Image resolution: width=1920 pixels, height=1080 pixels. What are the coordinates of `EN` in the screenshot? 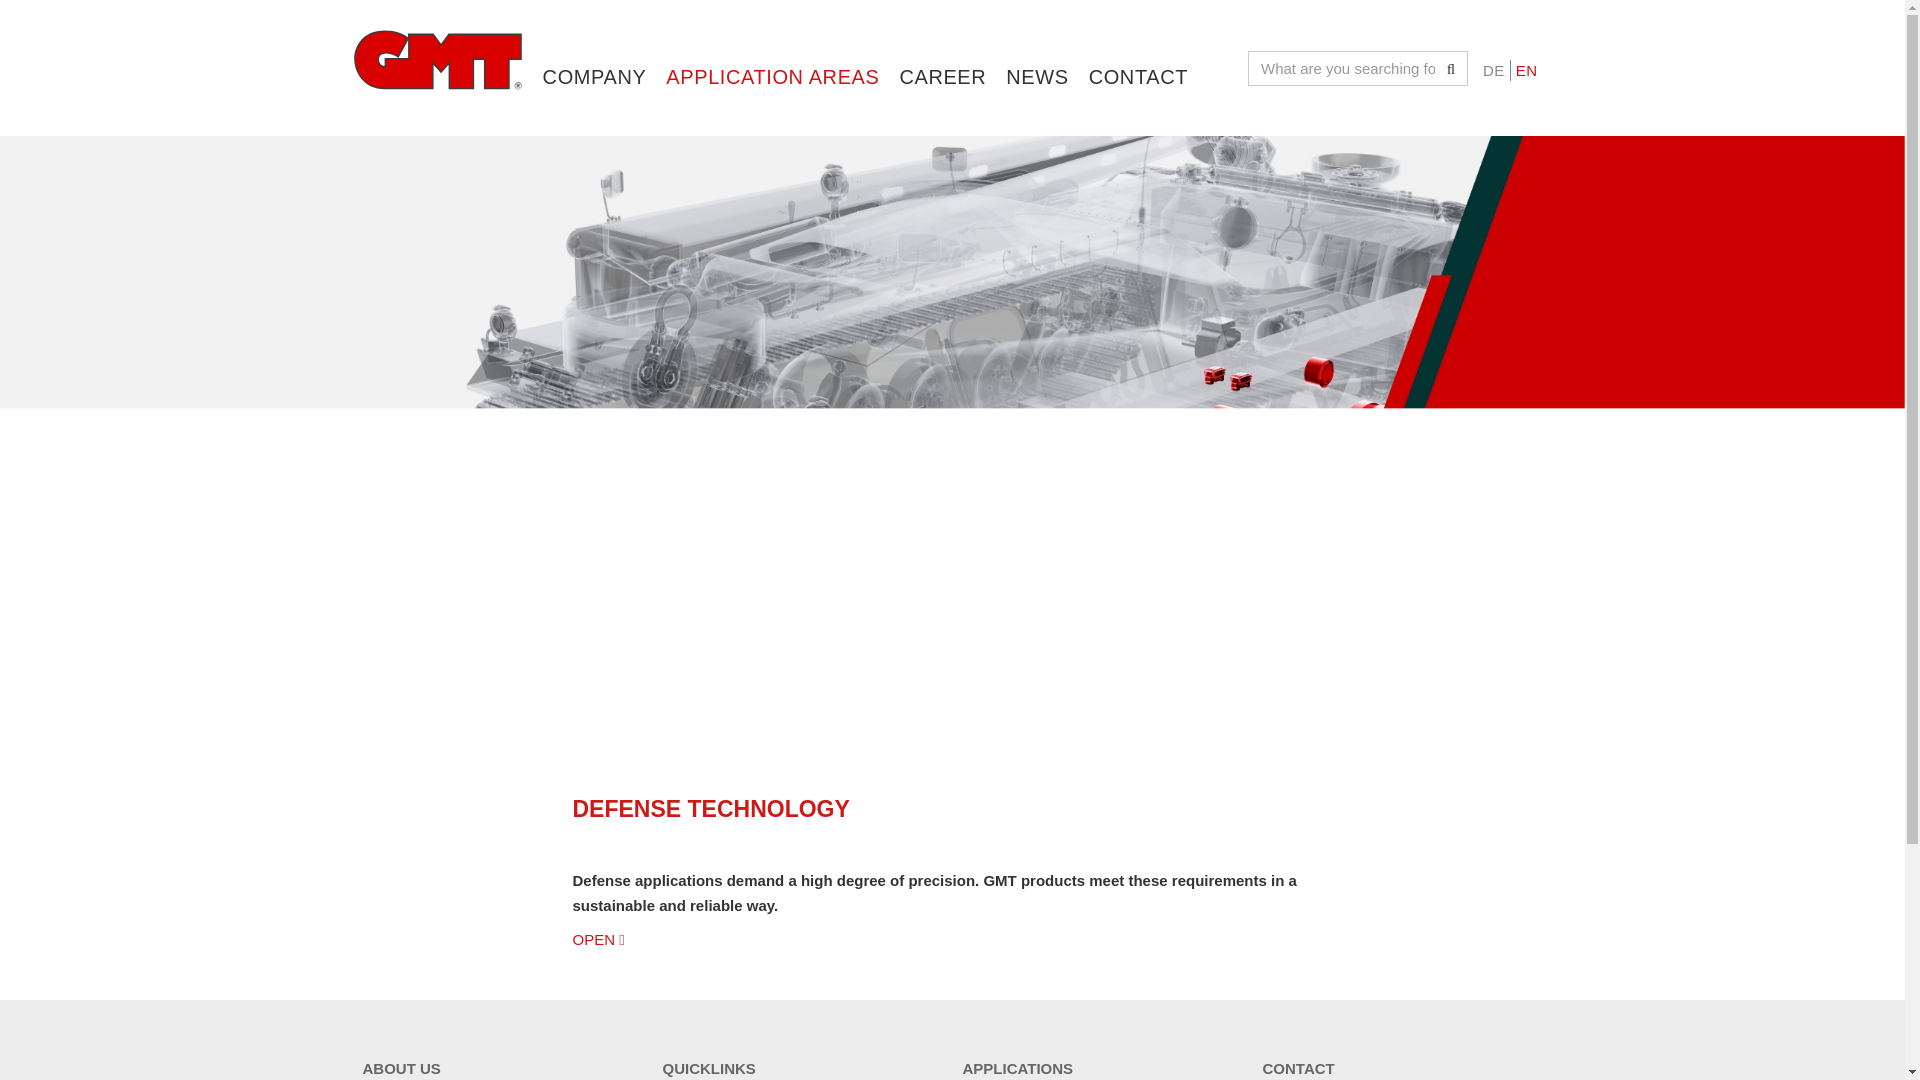 It's located at (1527, 70).